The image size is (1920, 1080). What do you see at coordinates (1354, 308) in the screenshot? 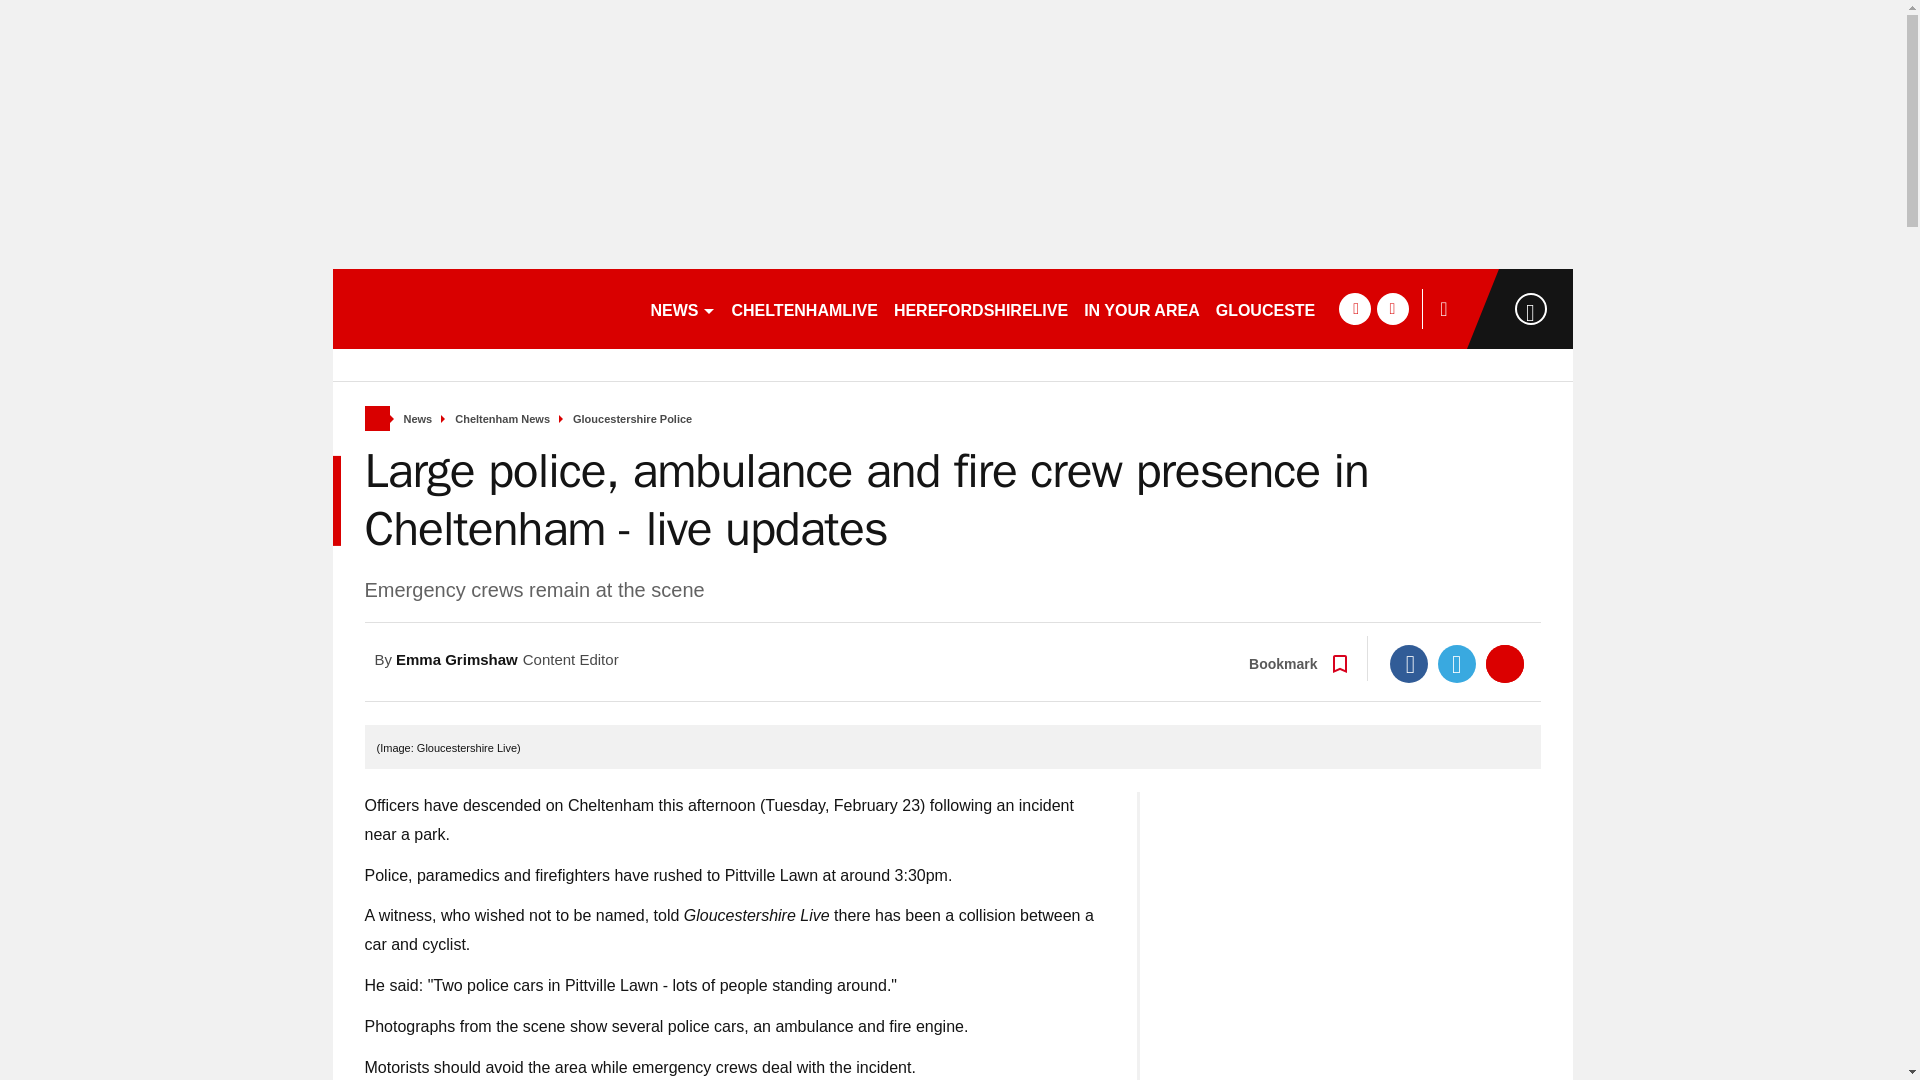
I see `facebook` at bounding box center [1354, 308].